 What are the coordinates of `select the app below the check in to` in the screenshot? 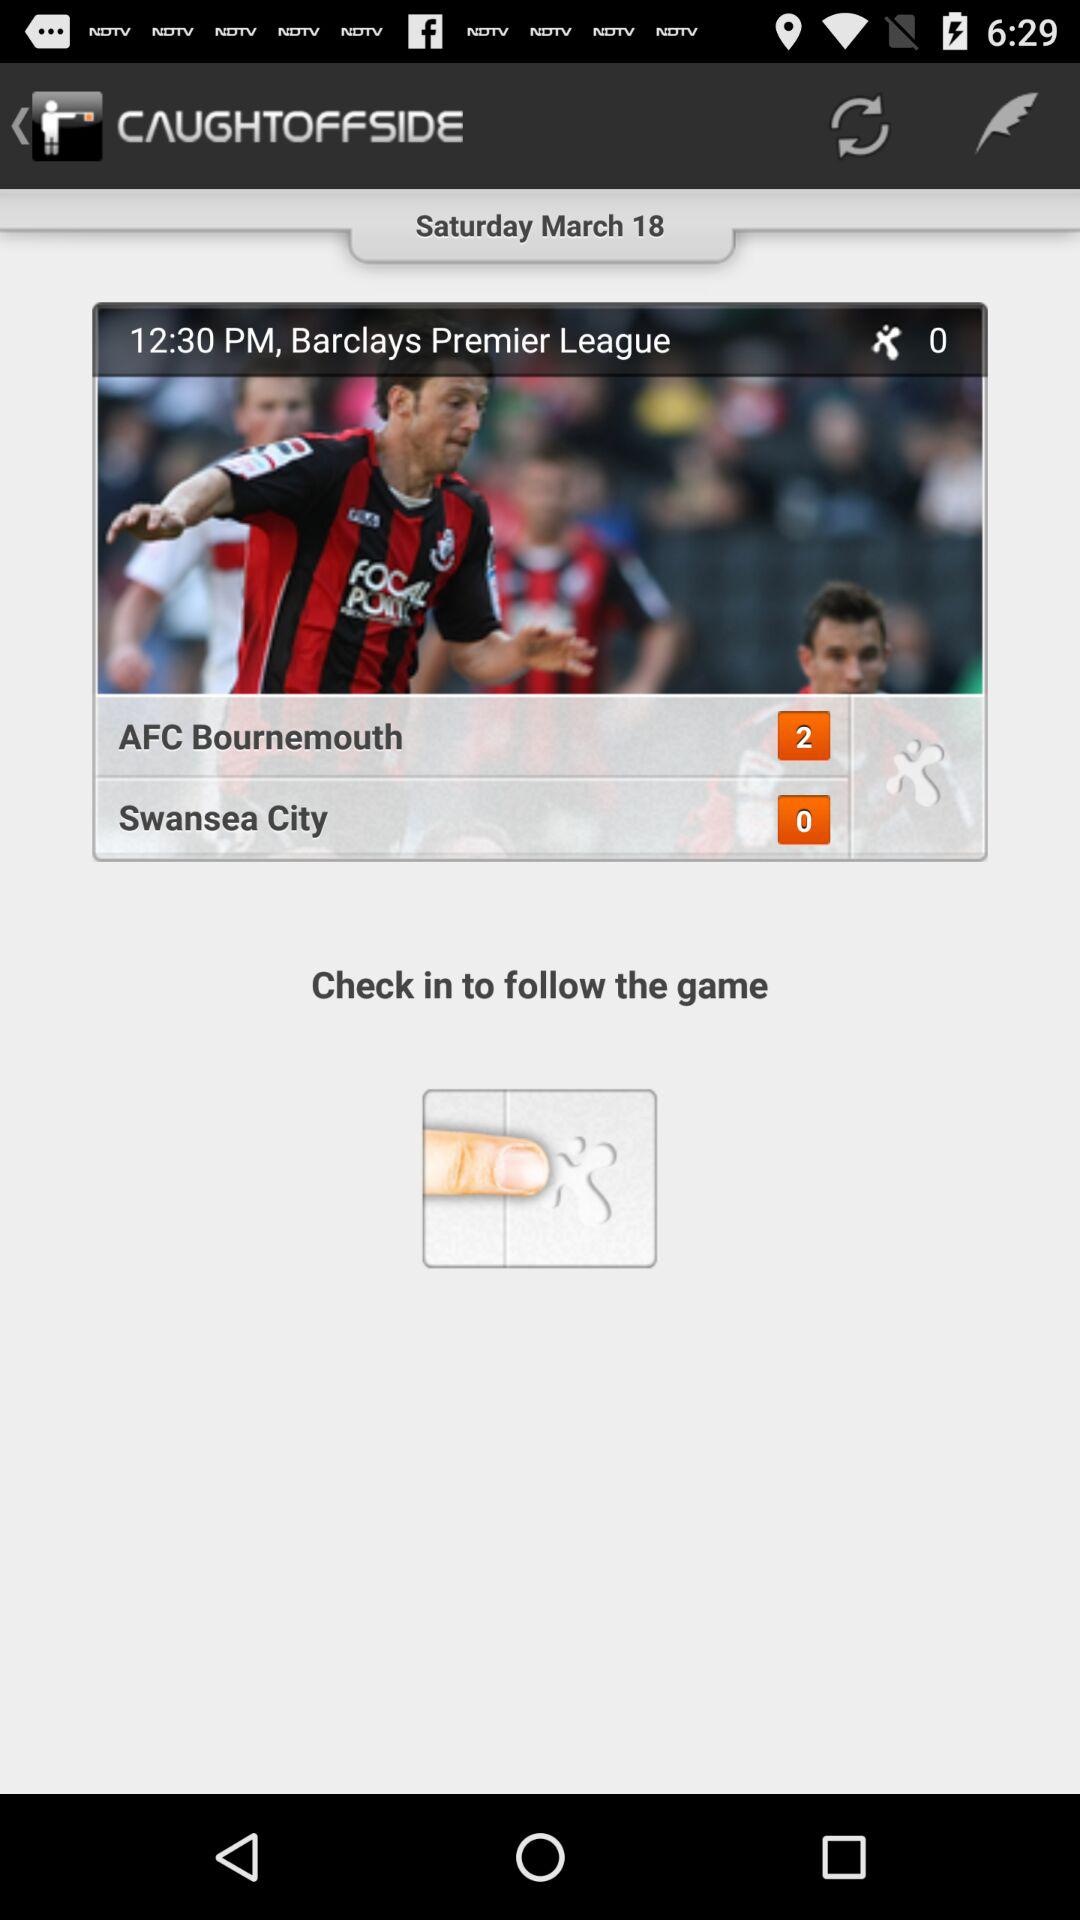 It's located at (539, 1178).